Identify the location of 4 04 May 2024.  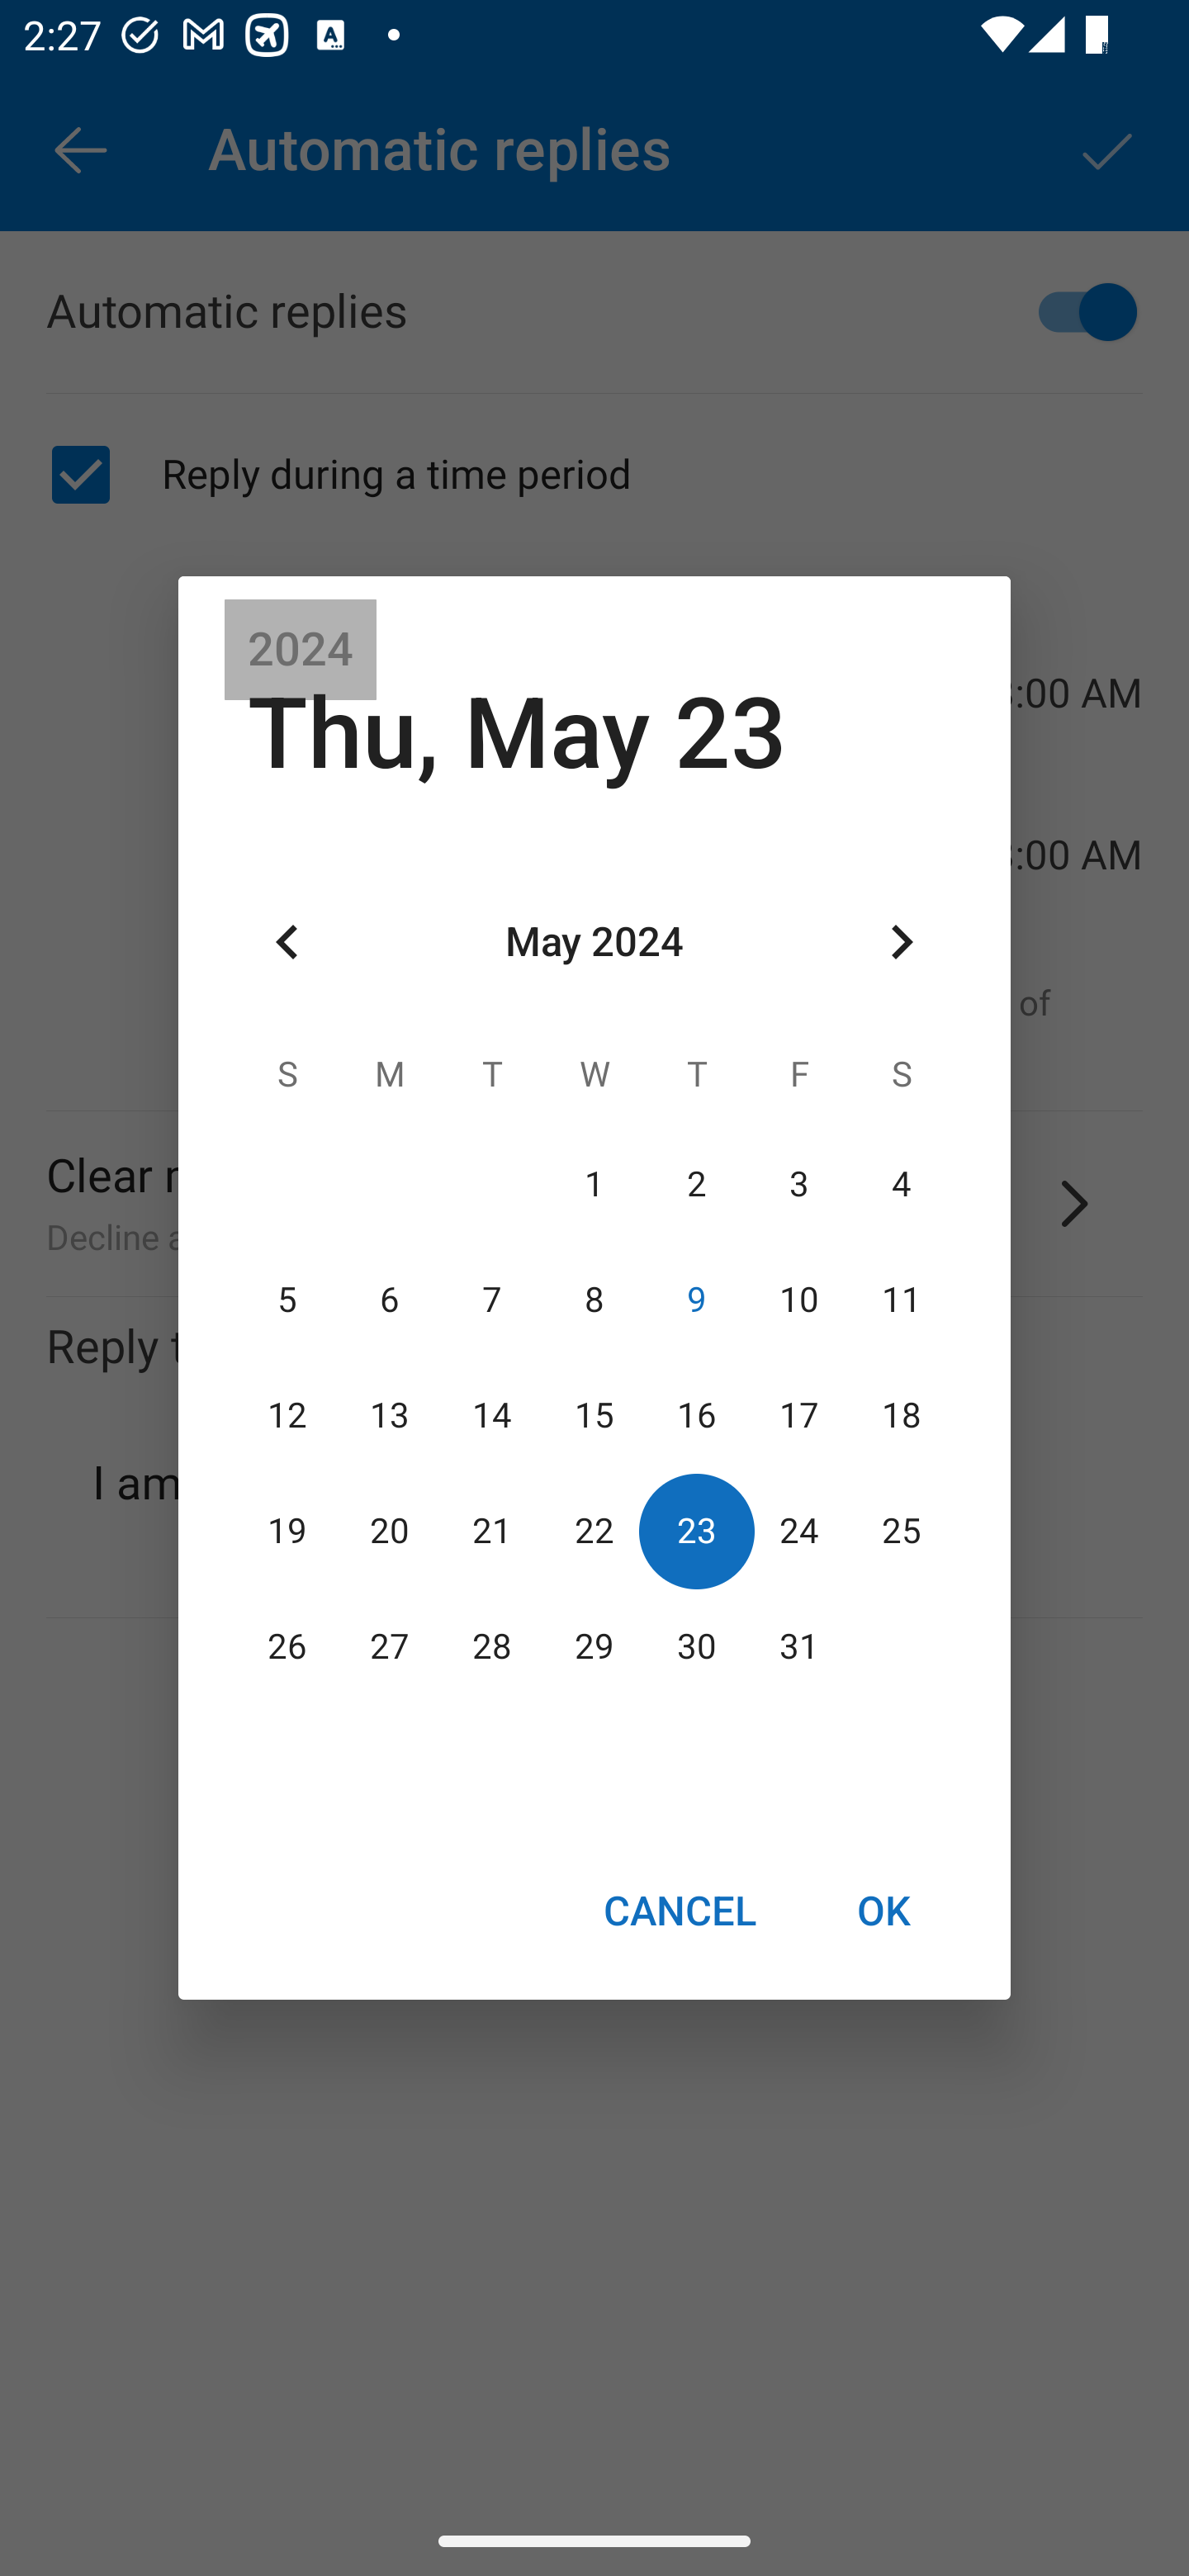
(901, 1184).